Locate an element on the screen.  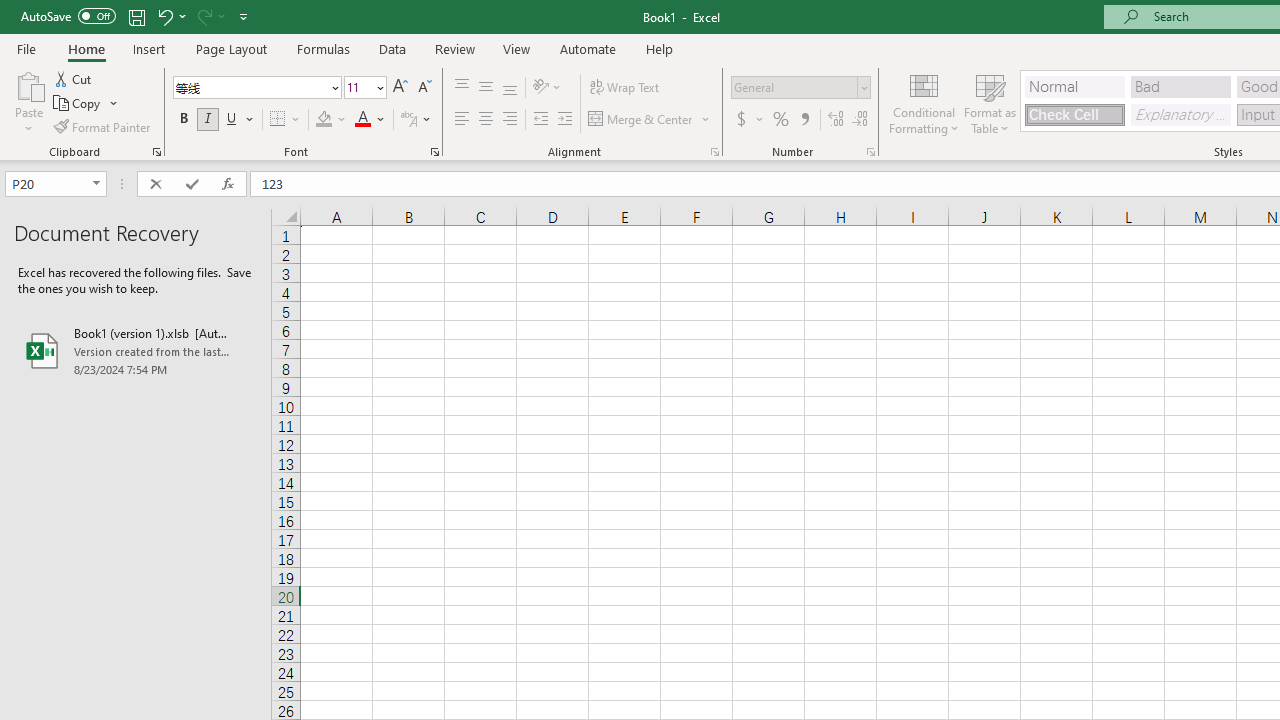
Fill Color RGB(255, 255, 0) is located at coordinates (324, 120).